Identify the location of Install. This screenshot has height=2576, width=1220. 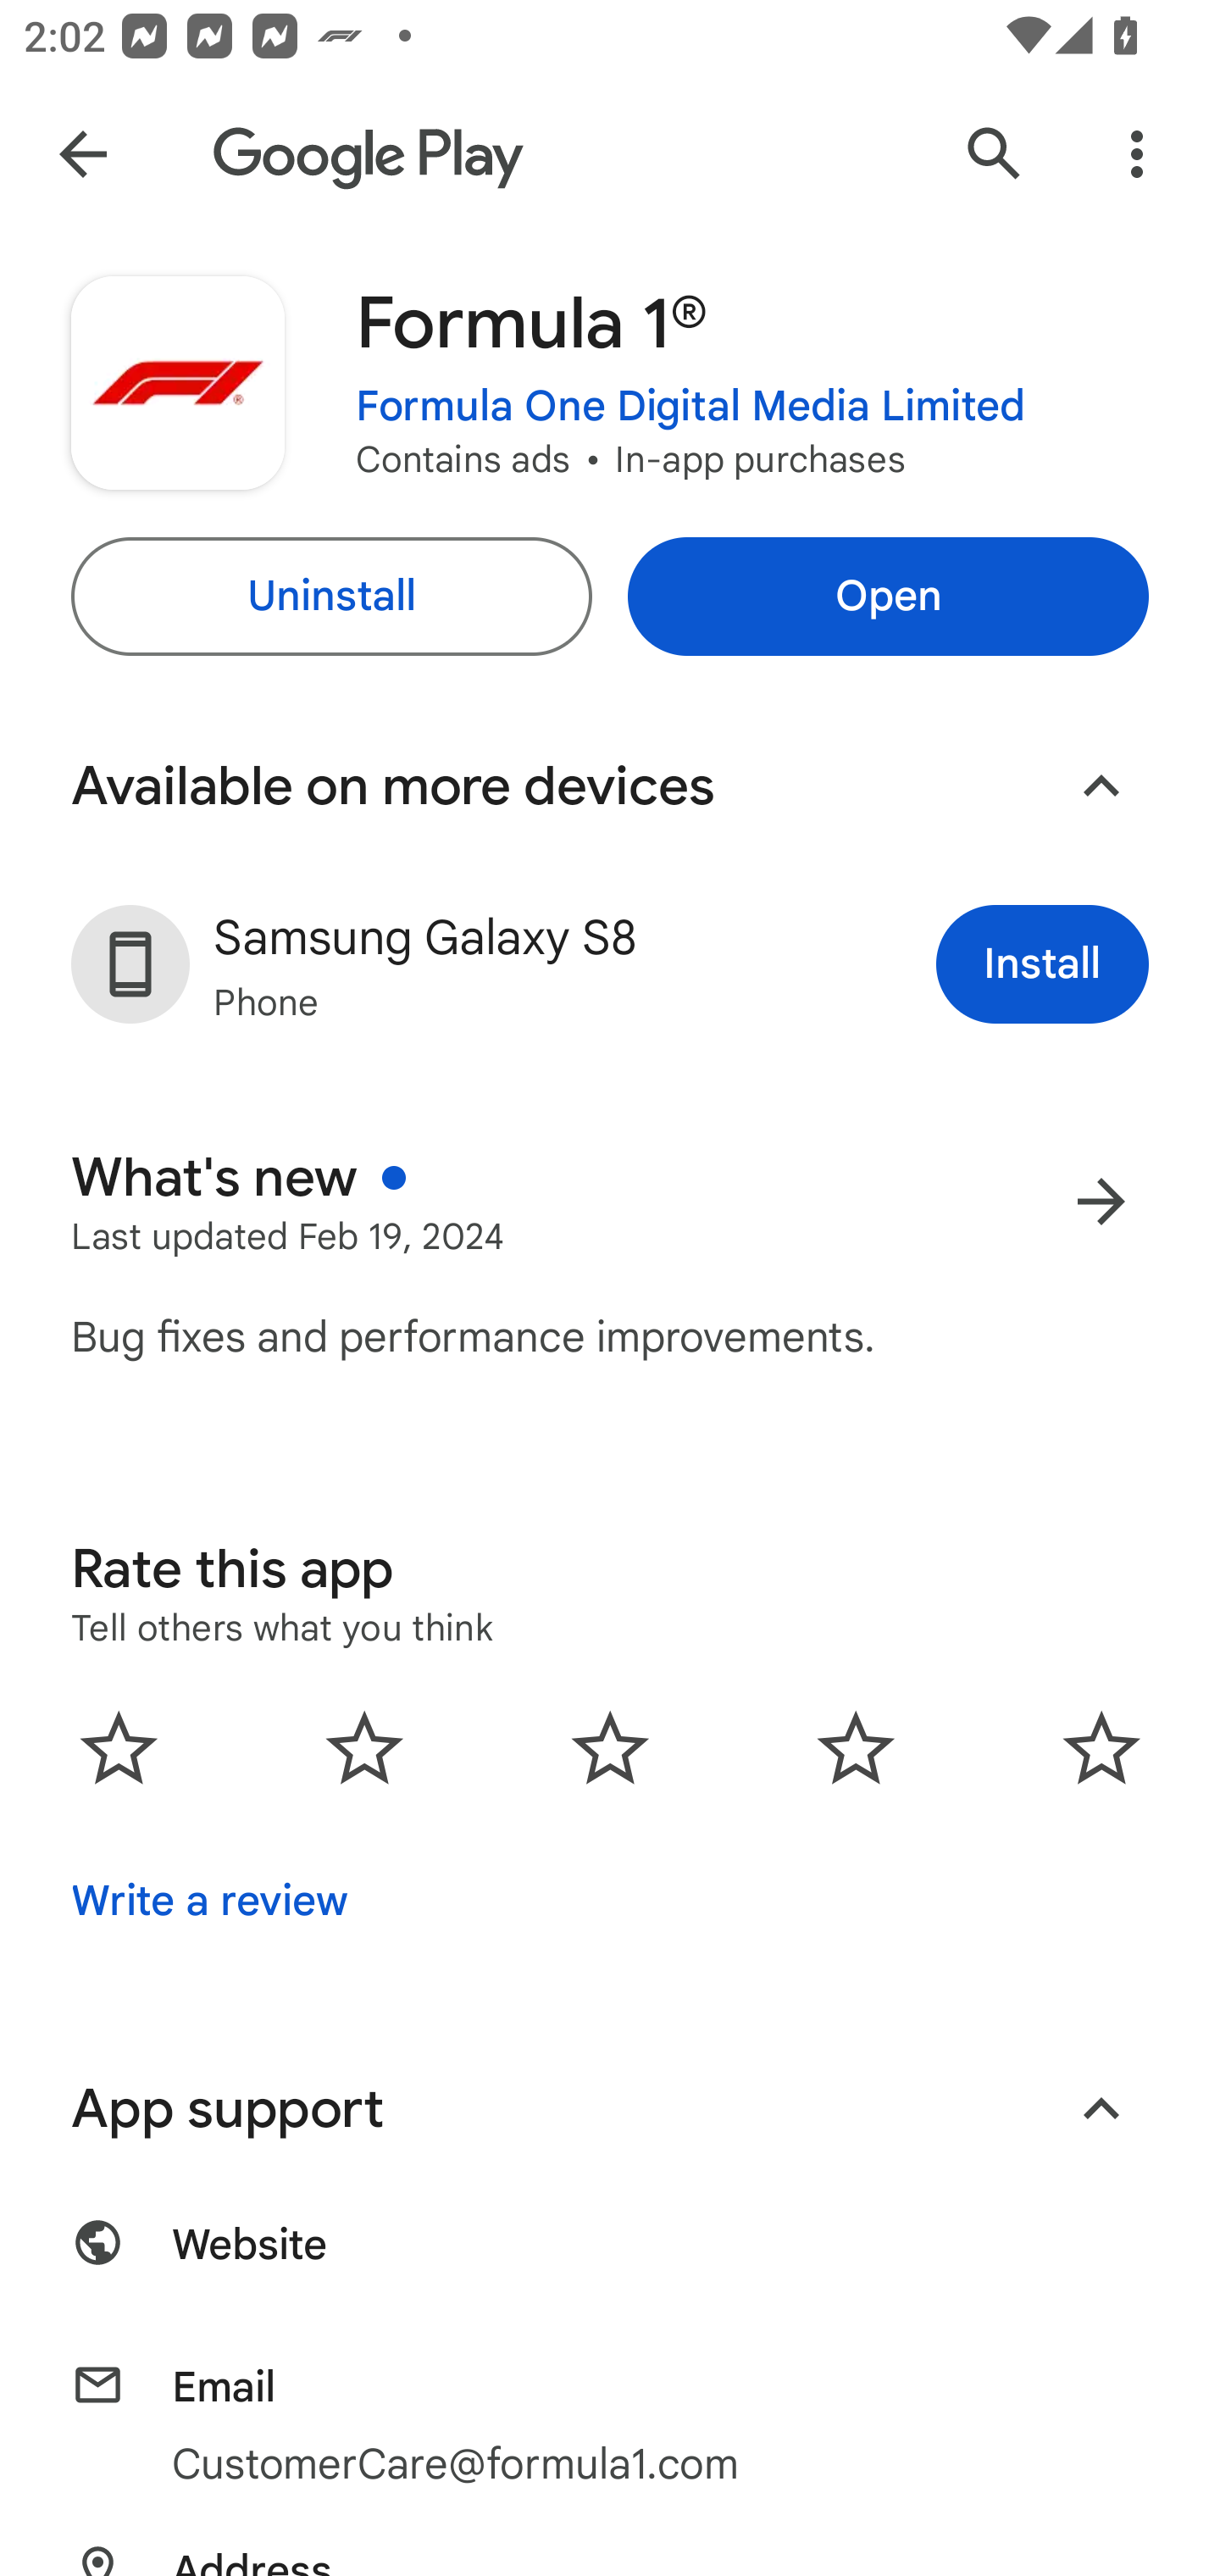
(1042, 964).